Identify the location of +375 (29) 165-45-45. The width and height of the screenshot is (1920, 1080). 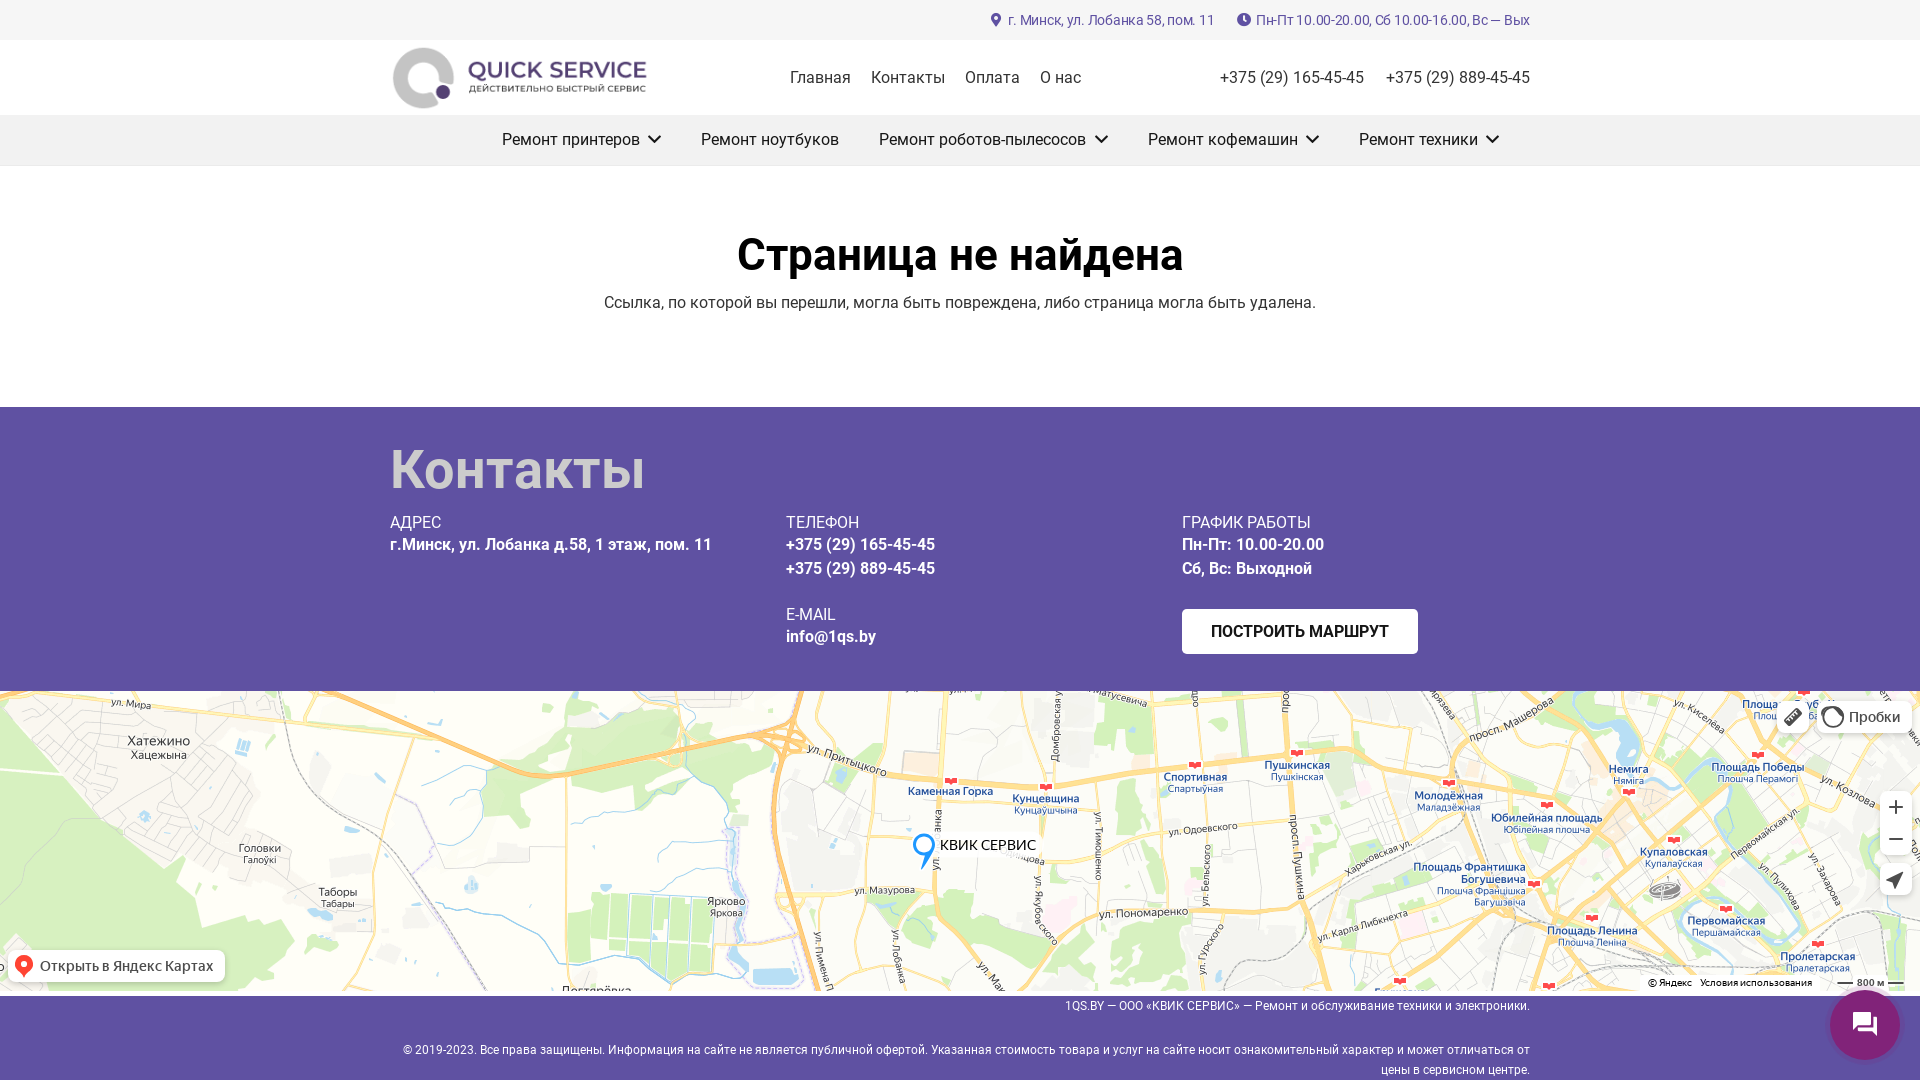
(860, 544).